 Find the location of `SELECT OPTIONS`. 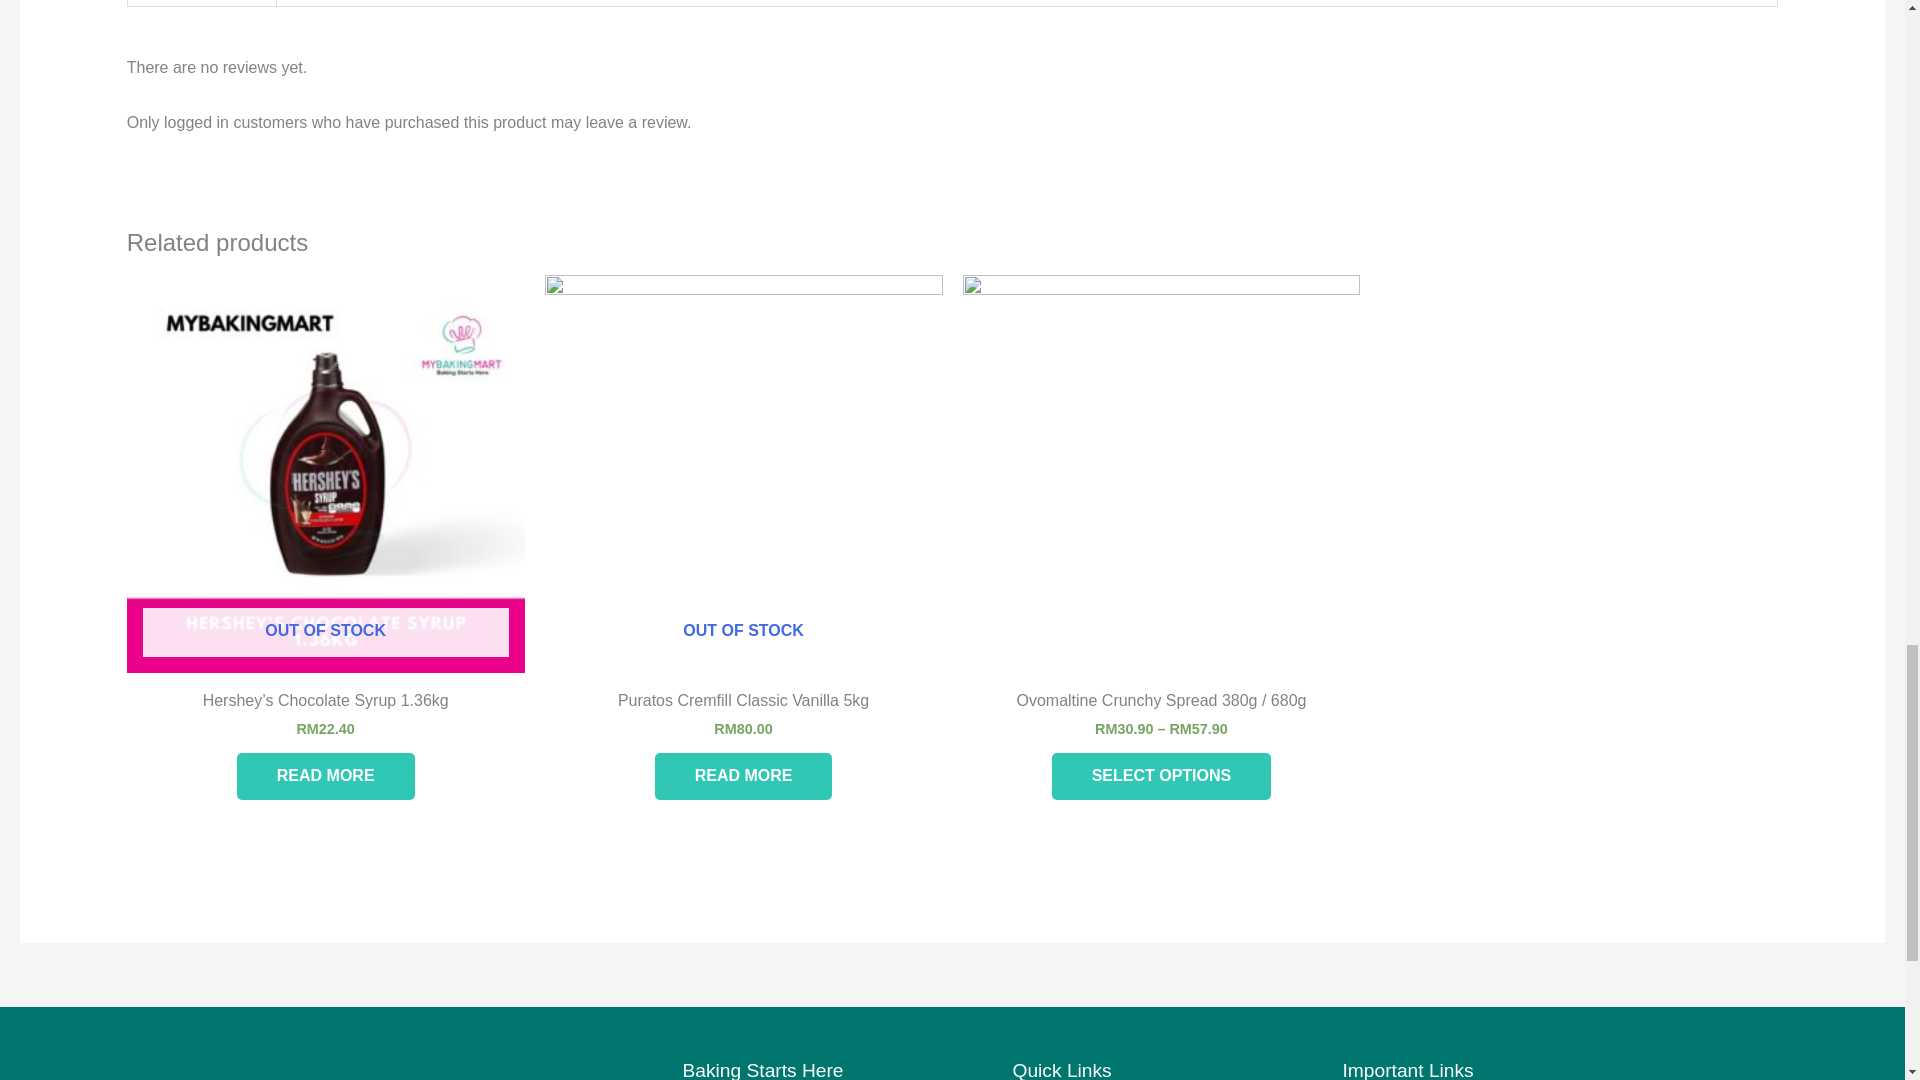

SELECT OPTIONS is located at coordinates (1162, 776).